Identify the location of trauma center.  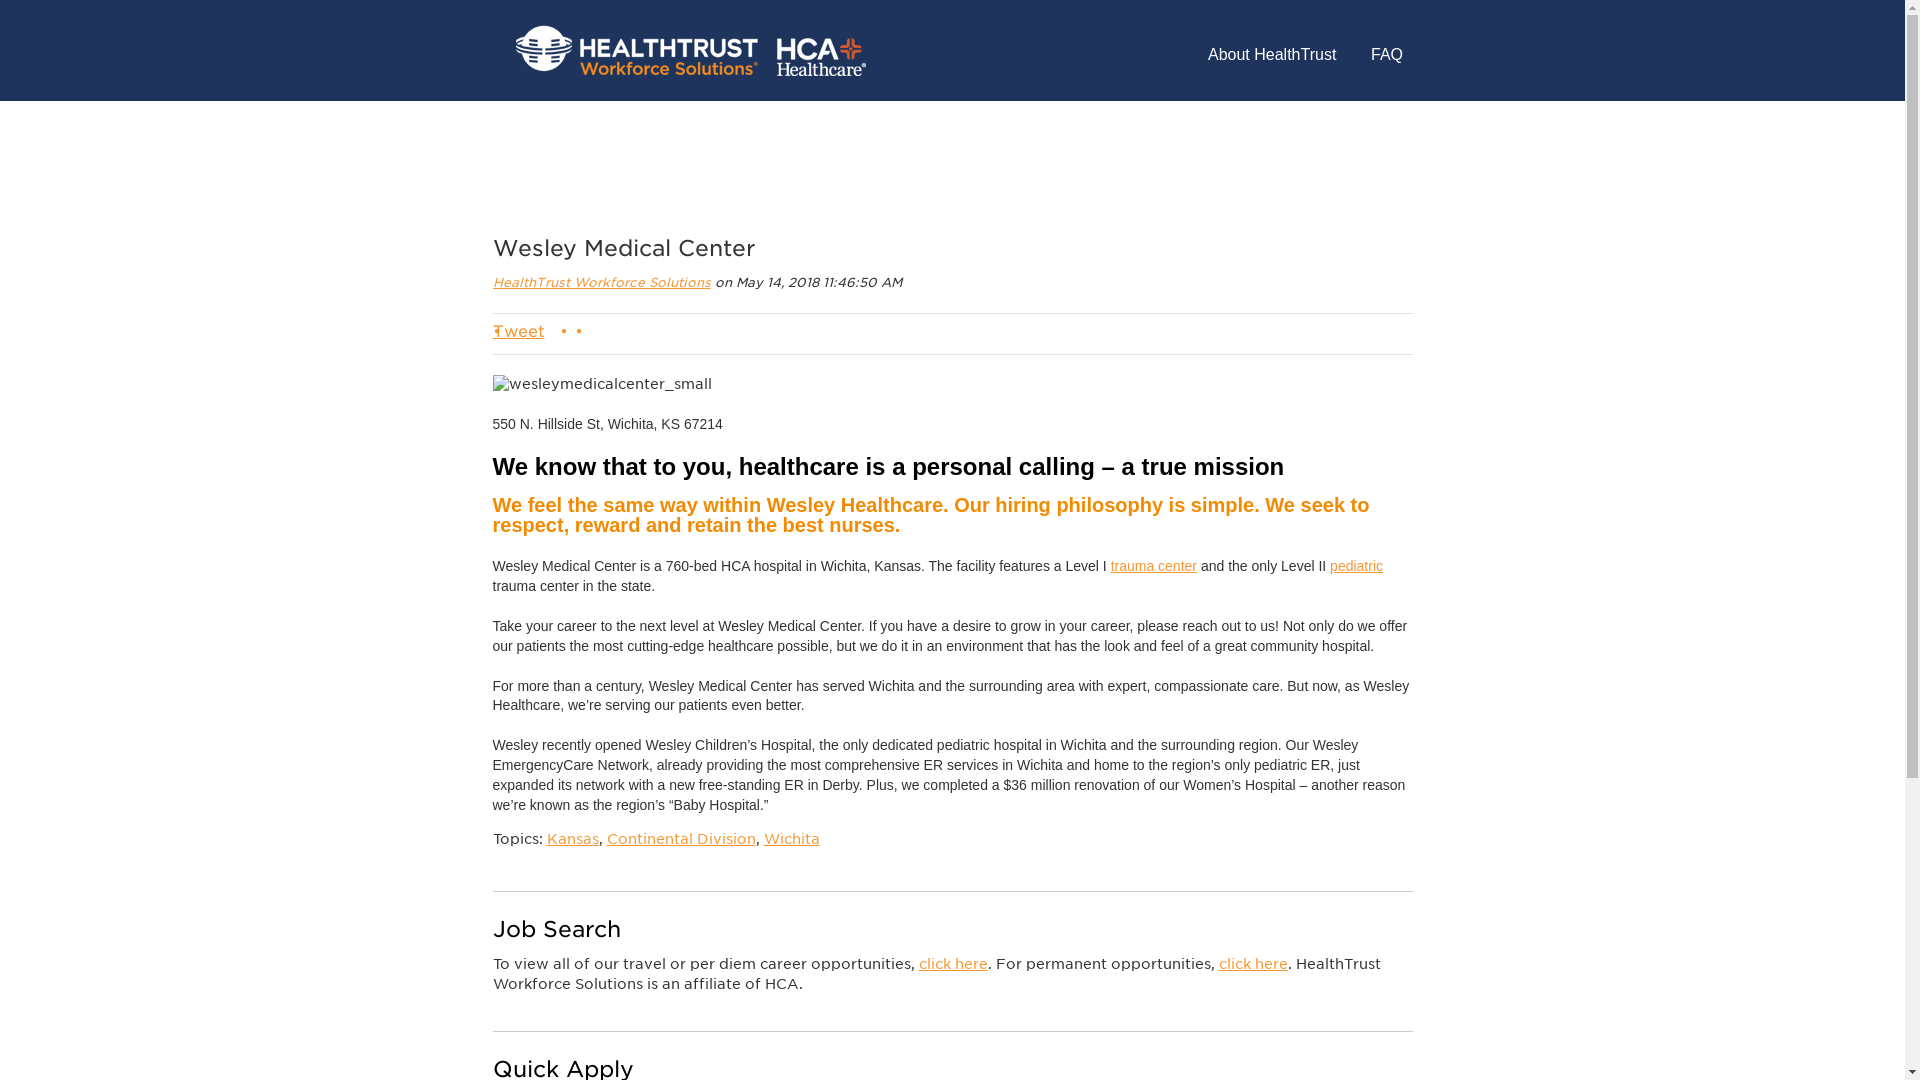
(1154, 566).